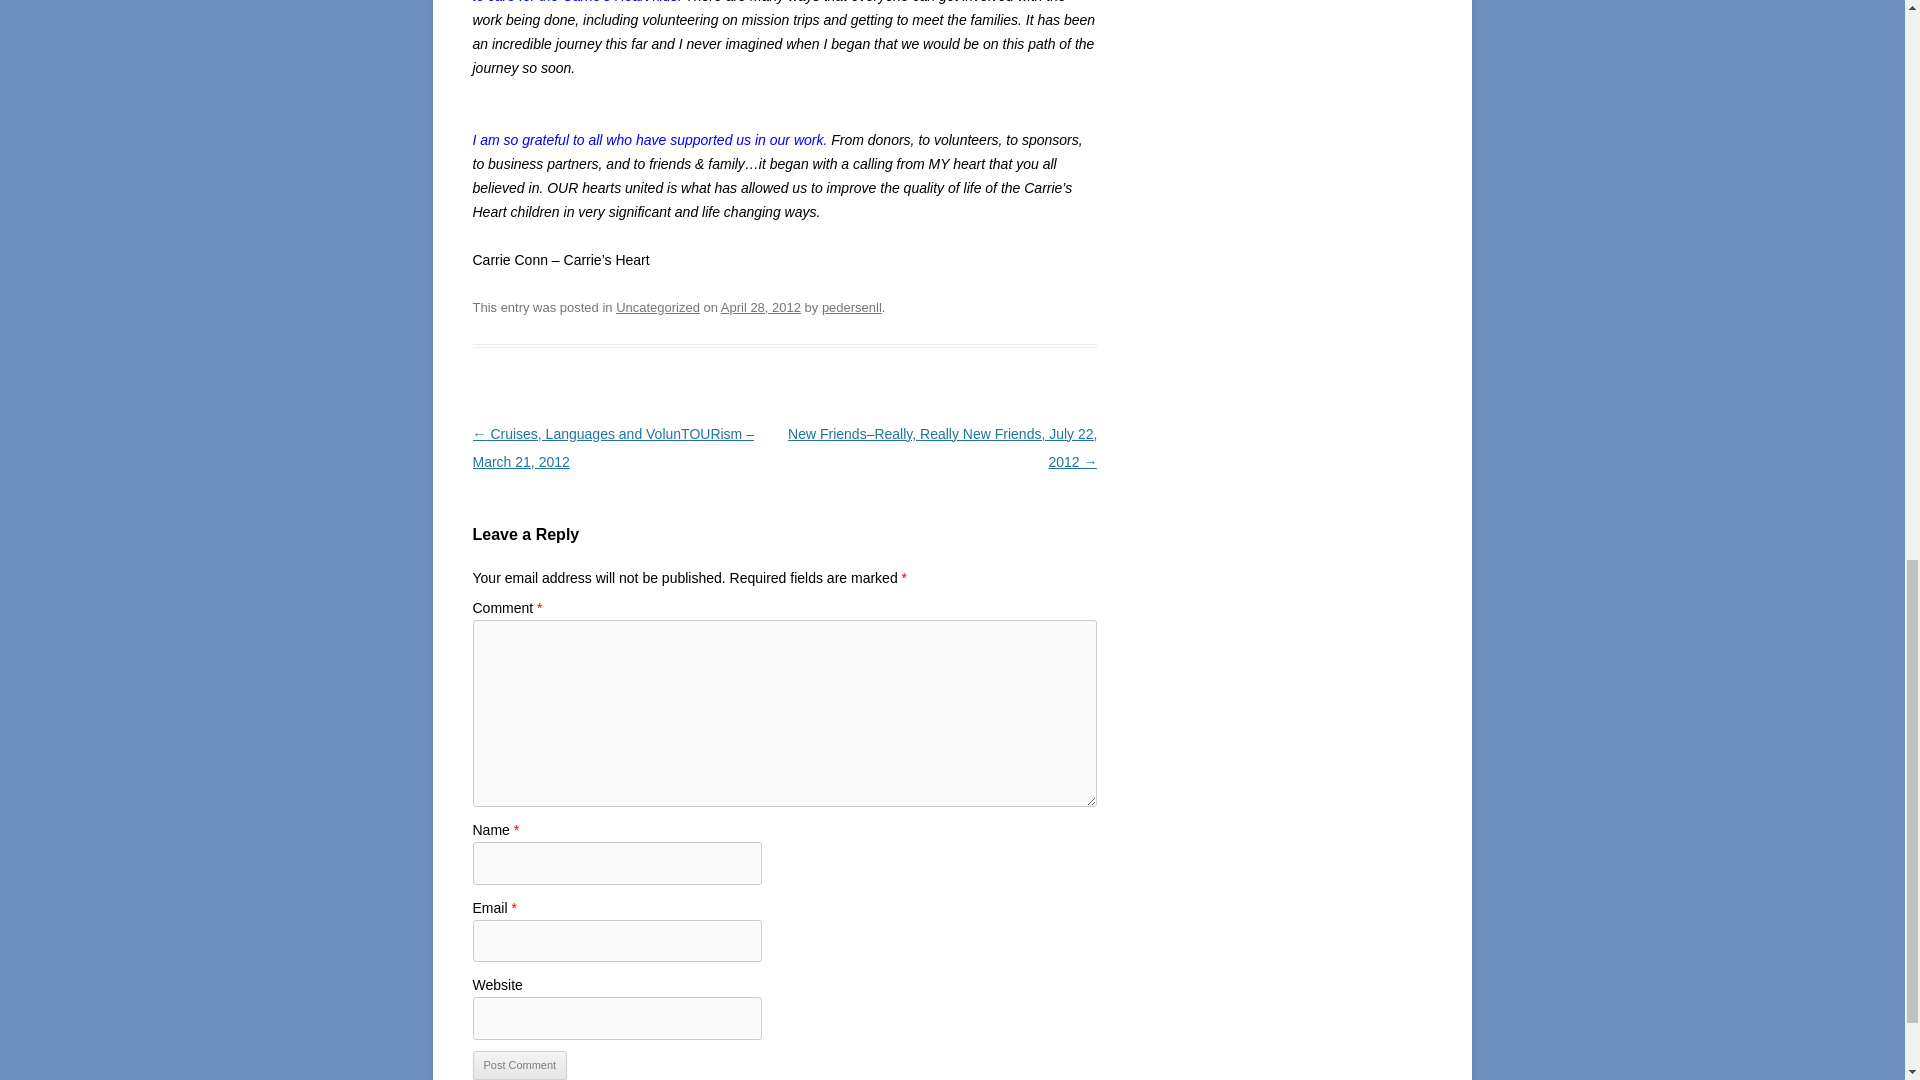 This screenshot has height=1080, width=1920. What do you see at coordinates (851, 308) in the screenshot?
I see `pedersenll` at bounding box center [851, 308].